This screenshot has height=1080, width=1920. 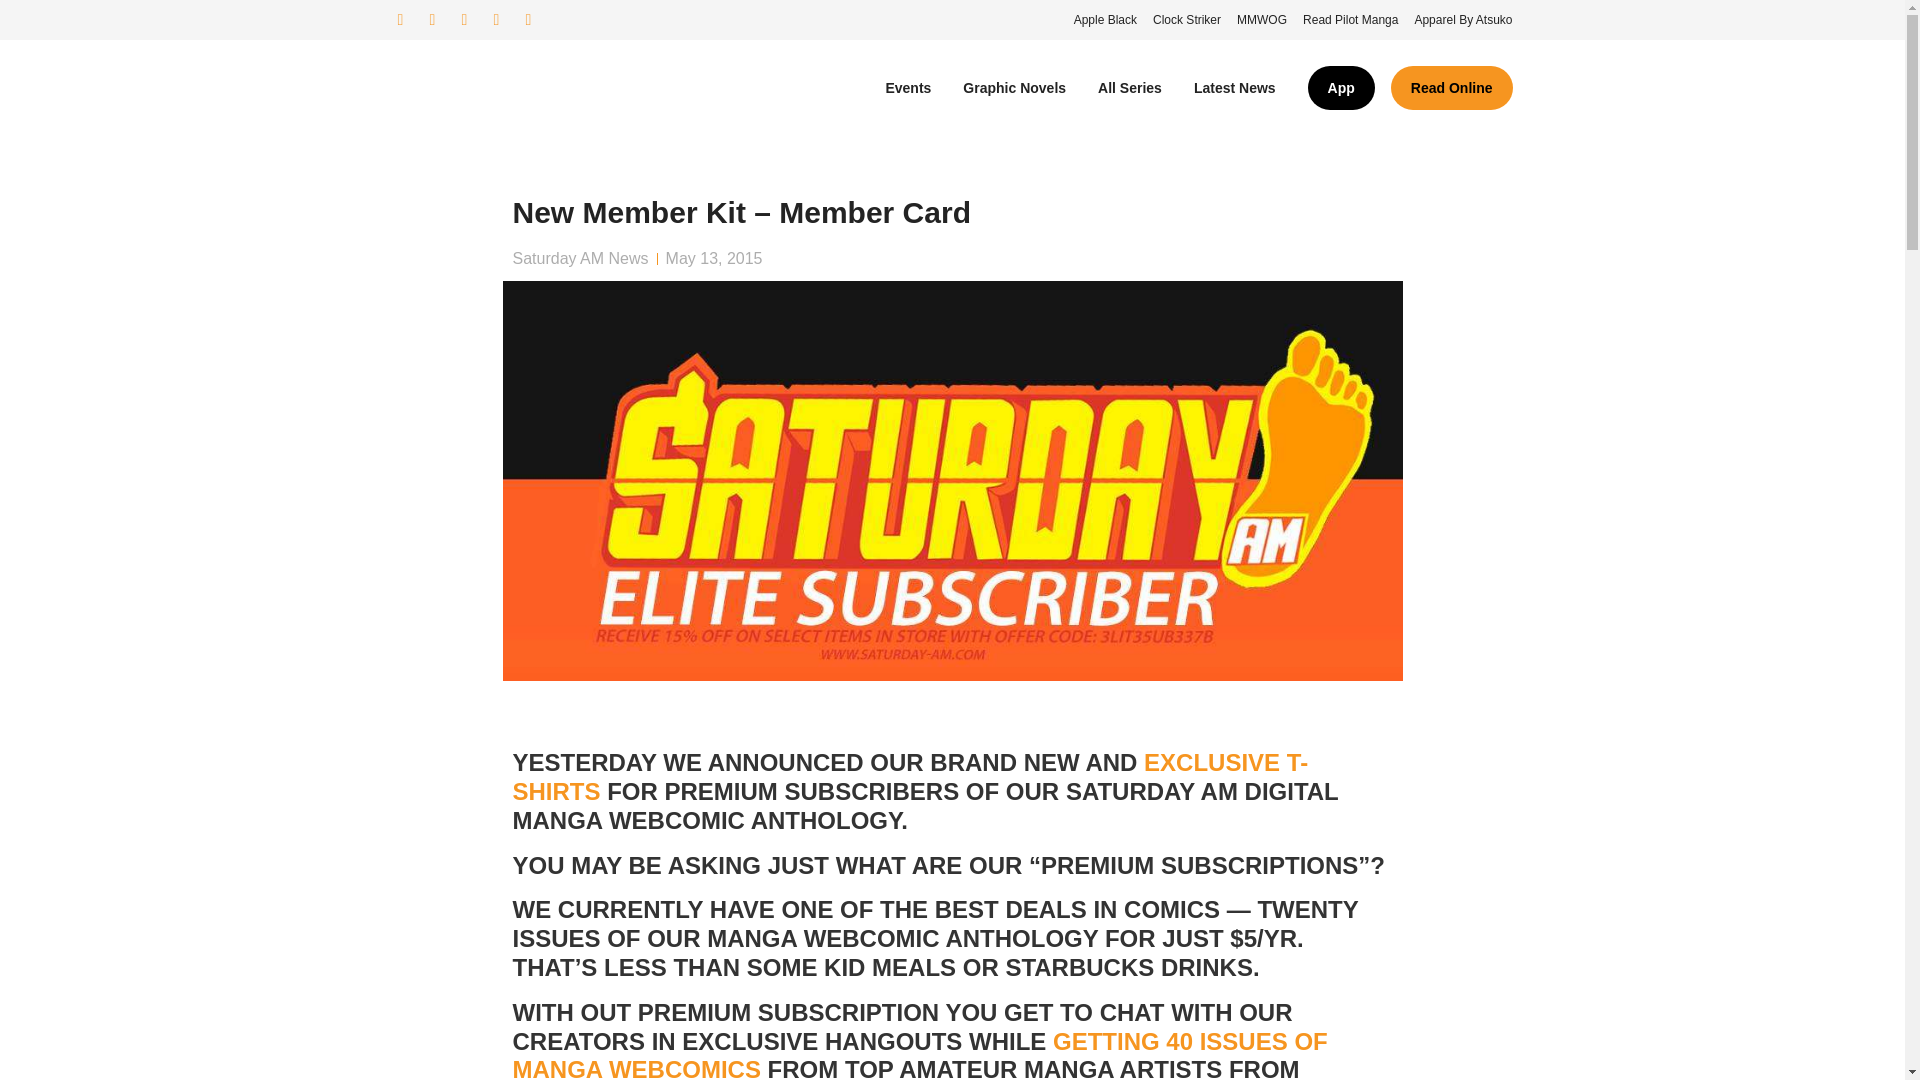 I want to click on Clock Striker, so click(x=1187, y=20).